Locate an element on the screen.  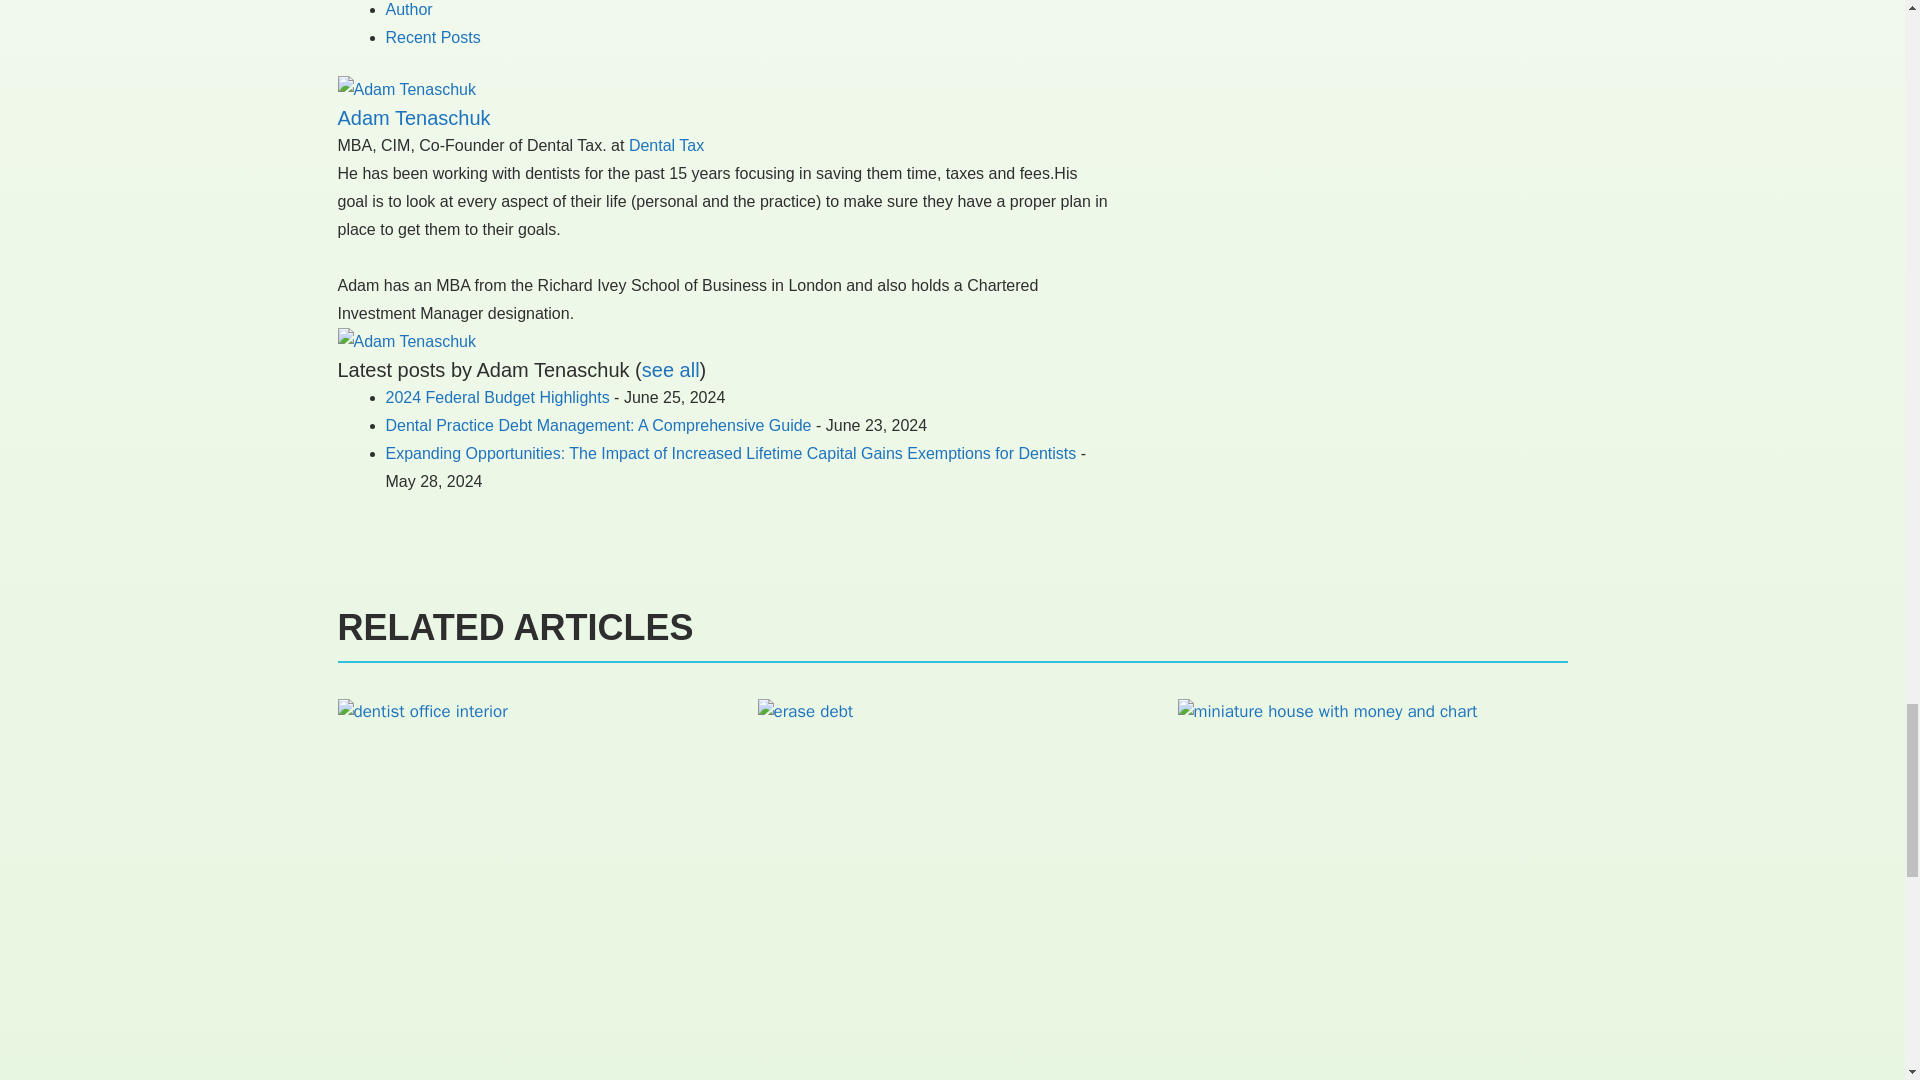
Adam Tenaschuk is located at coordinates (406, 340).